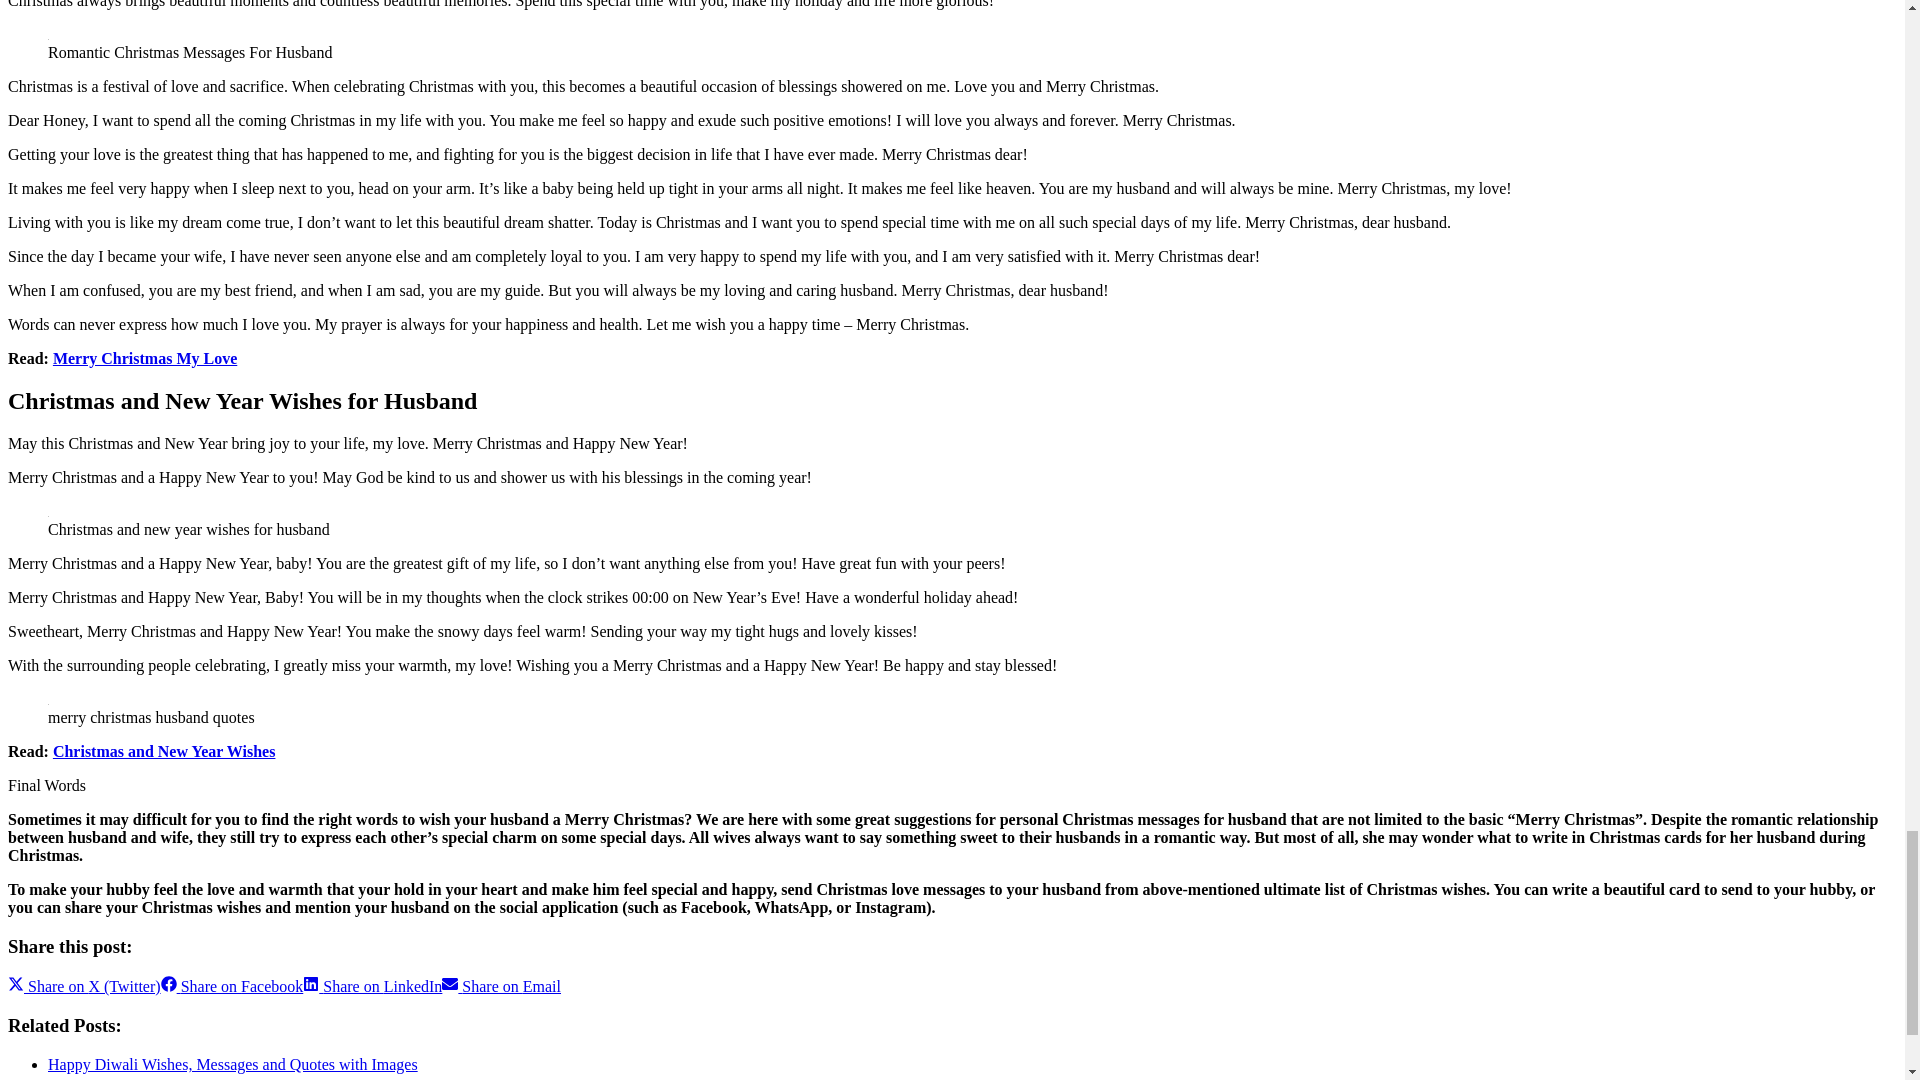  What do you see at coordinates (372, 986) in the screenshot?
I see `Share on LinkedIn` at bounding box center [372, 986].